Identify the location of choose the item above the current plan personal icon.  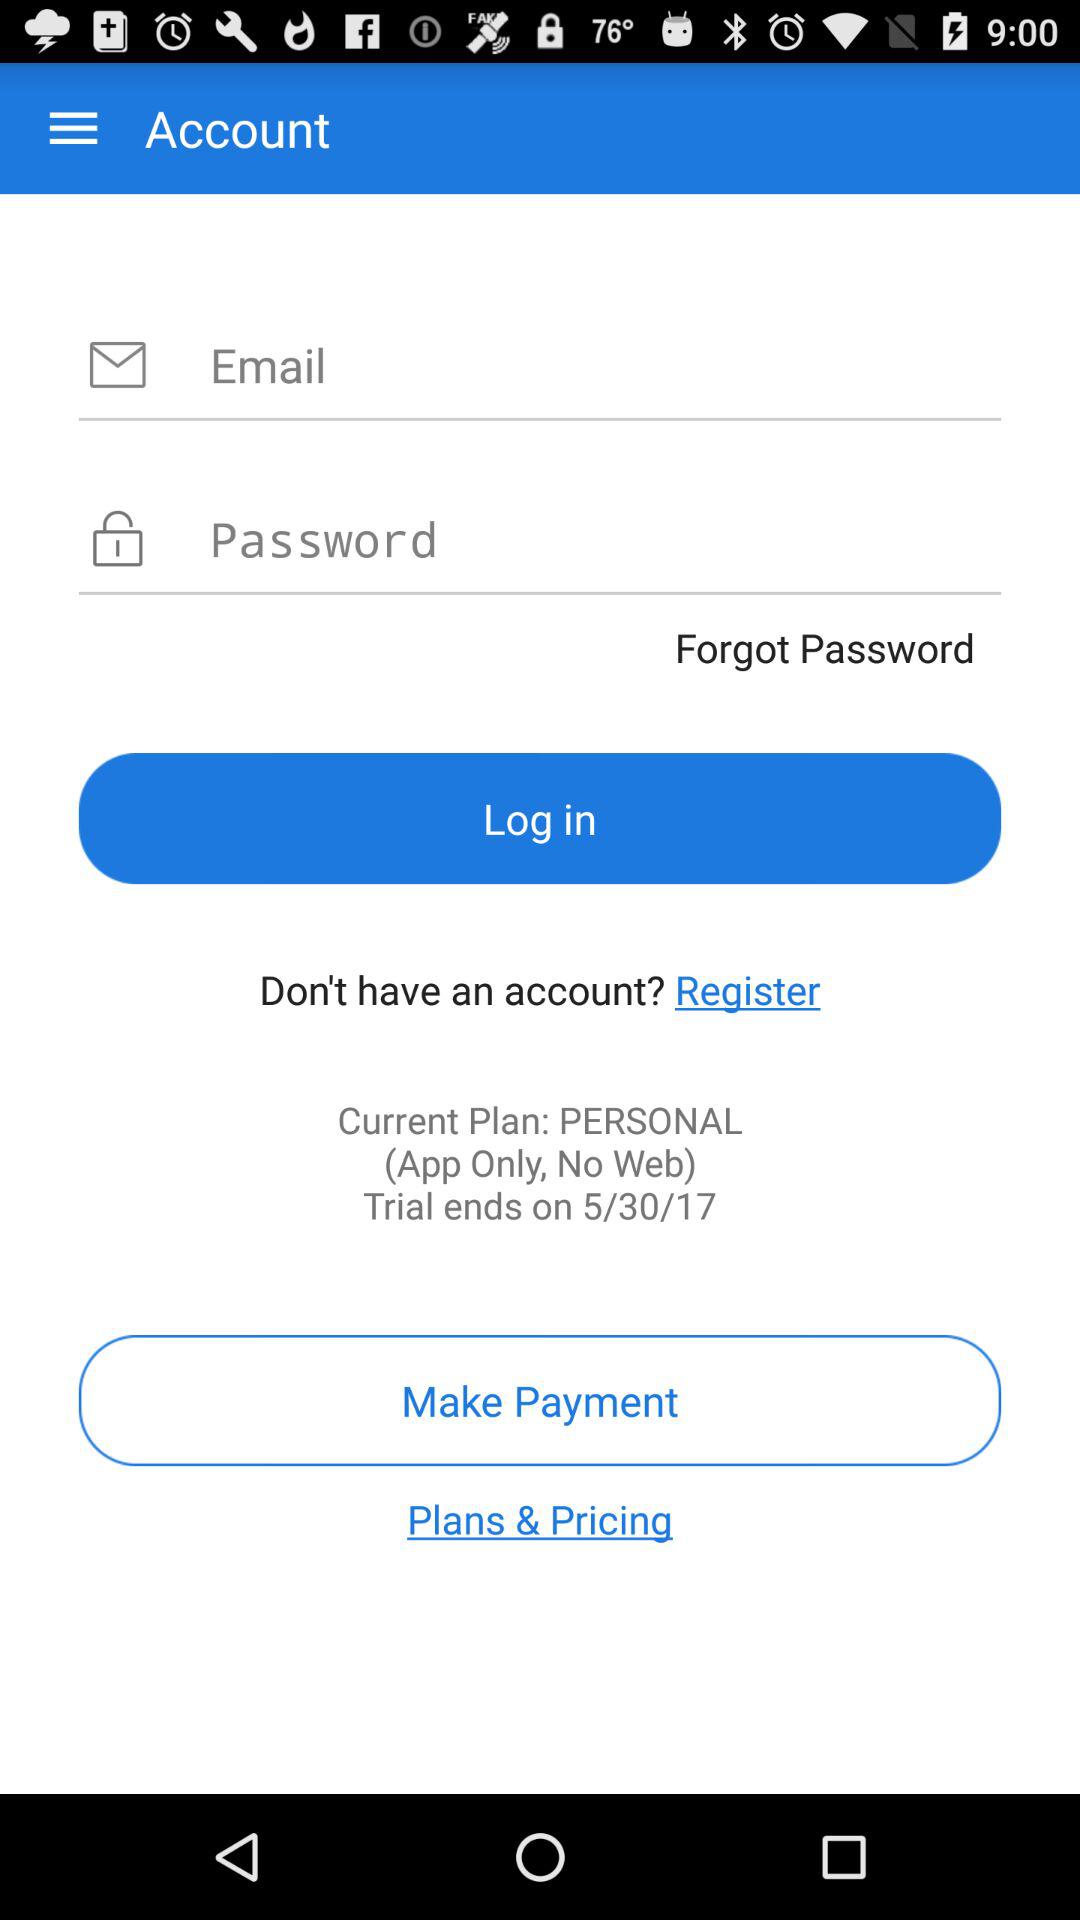
(748, 989).